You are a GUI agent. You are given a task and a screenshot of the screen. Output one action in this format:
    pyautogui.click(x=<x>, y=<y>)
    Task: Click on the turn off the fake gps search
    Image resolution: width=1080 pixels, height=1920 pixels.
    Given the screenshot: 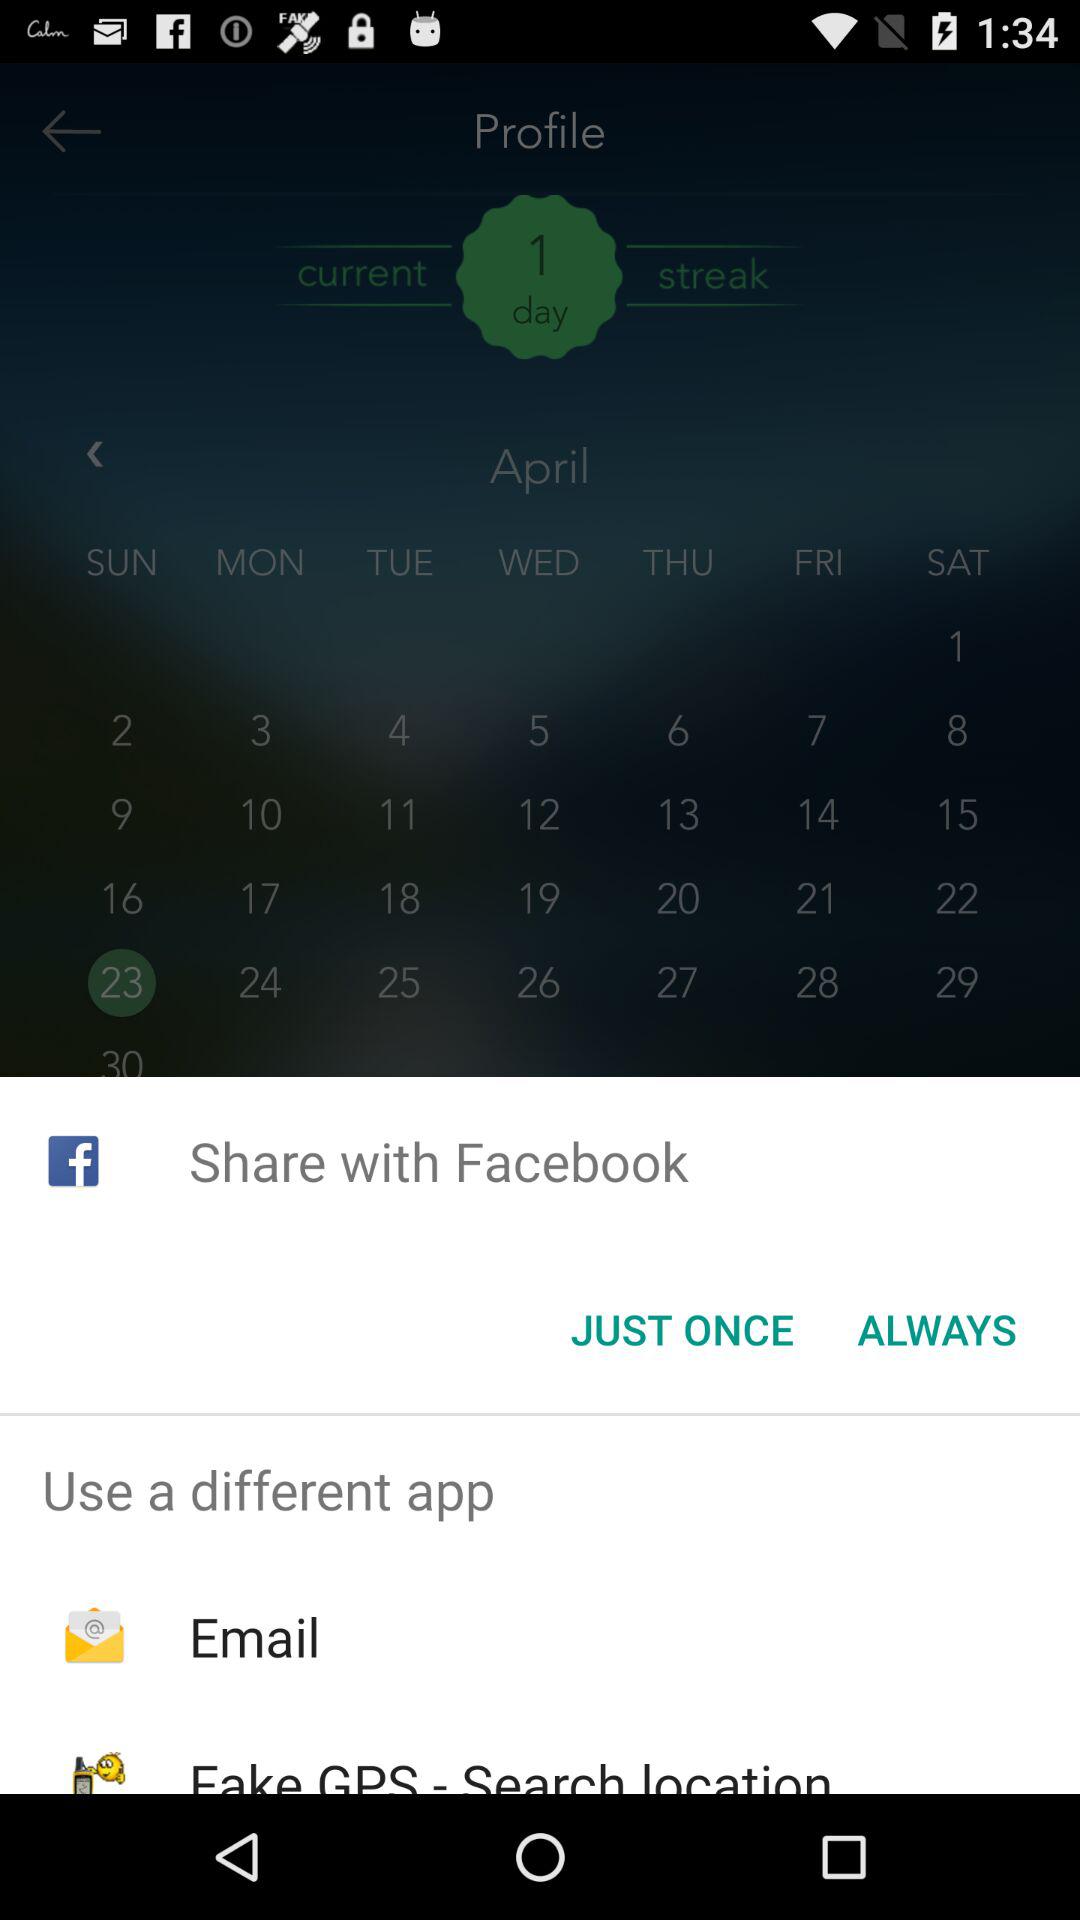 What is the action you would take?
    pyautogui.click(x=510, y=1770)
    